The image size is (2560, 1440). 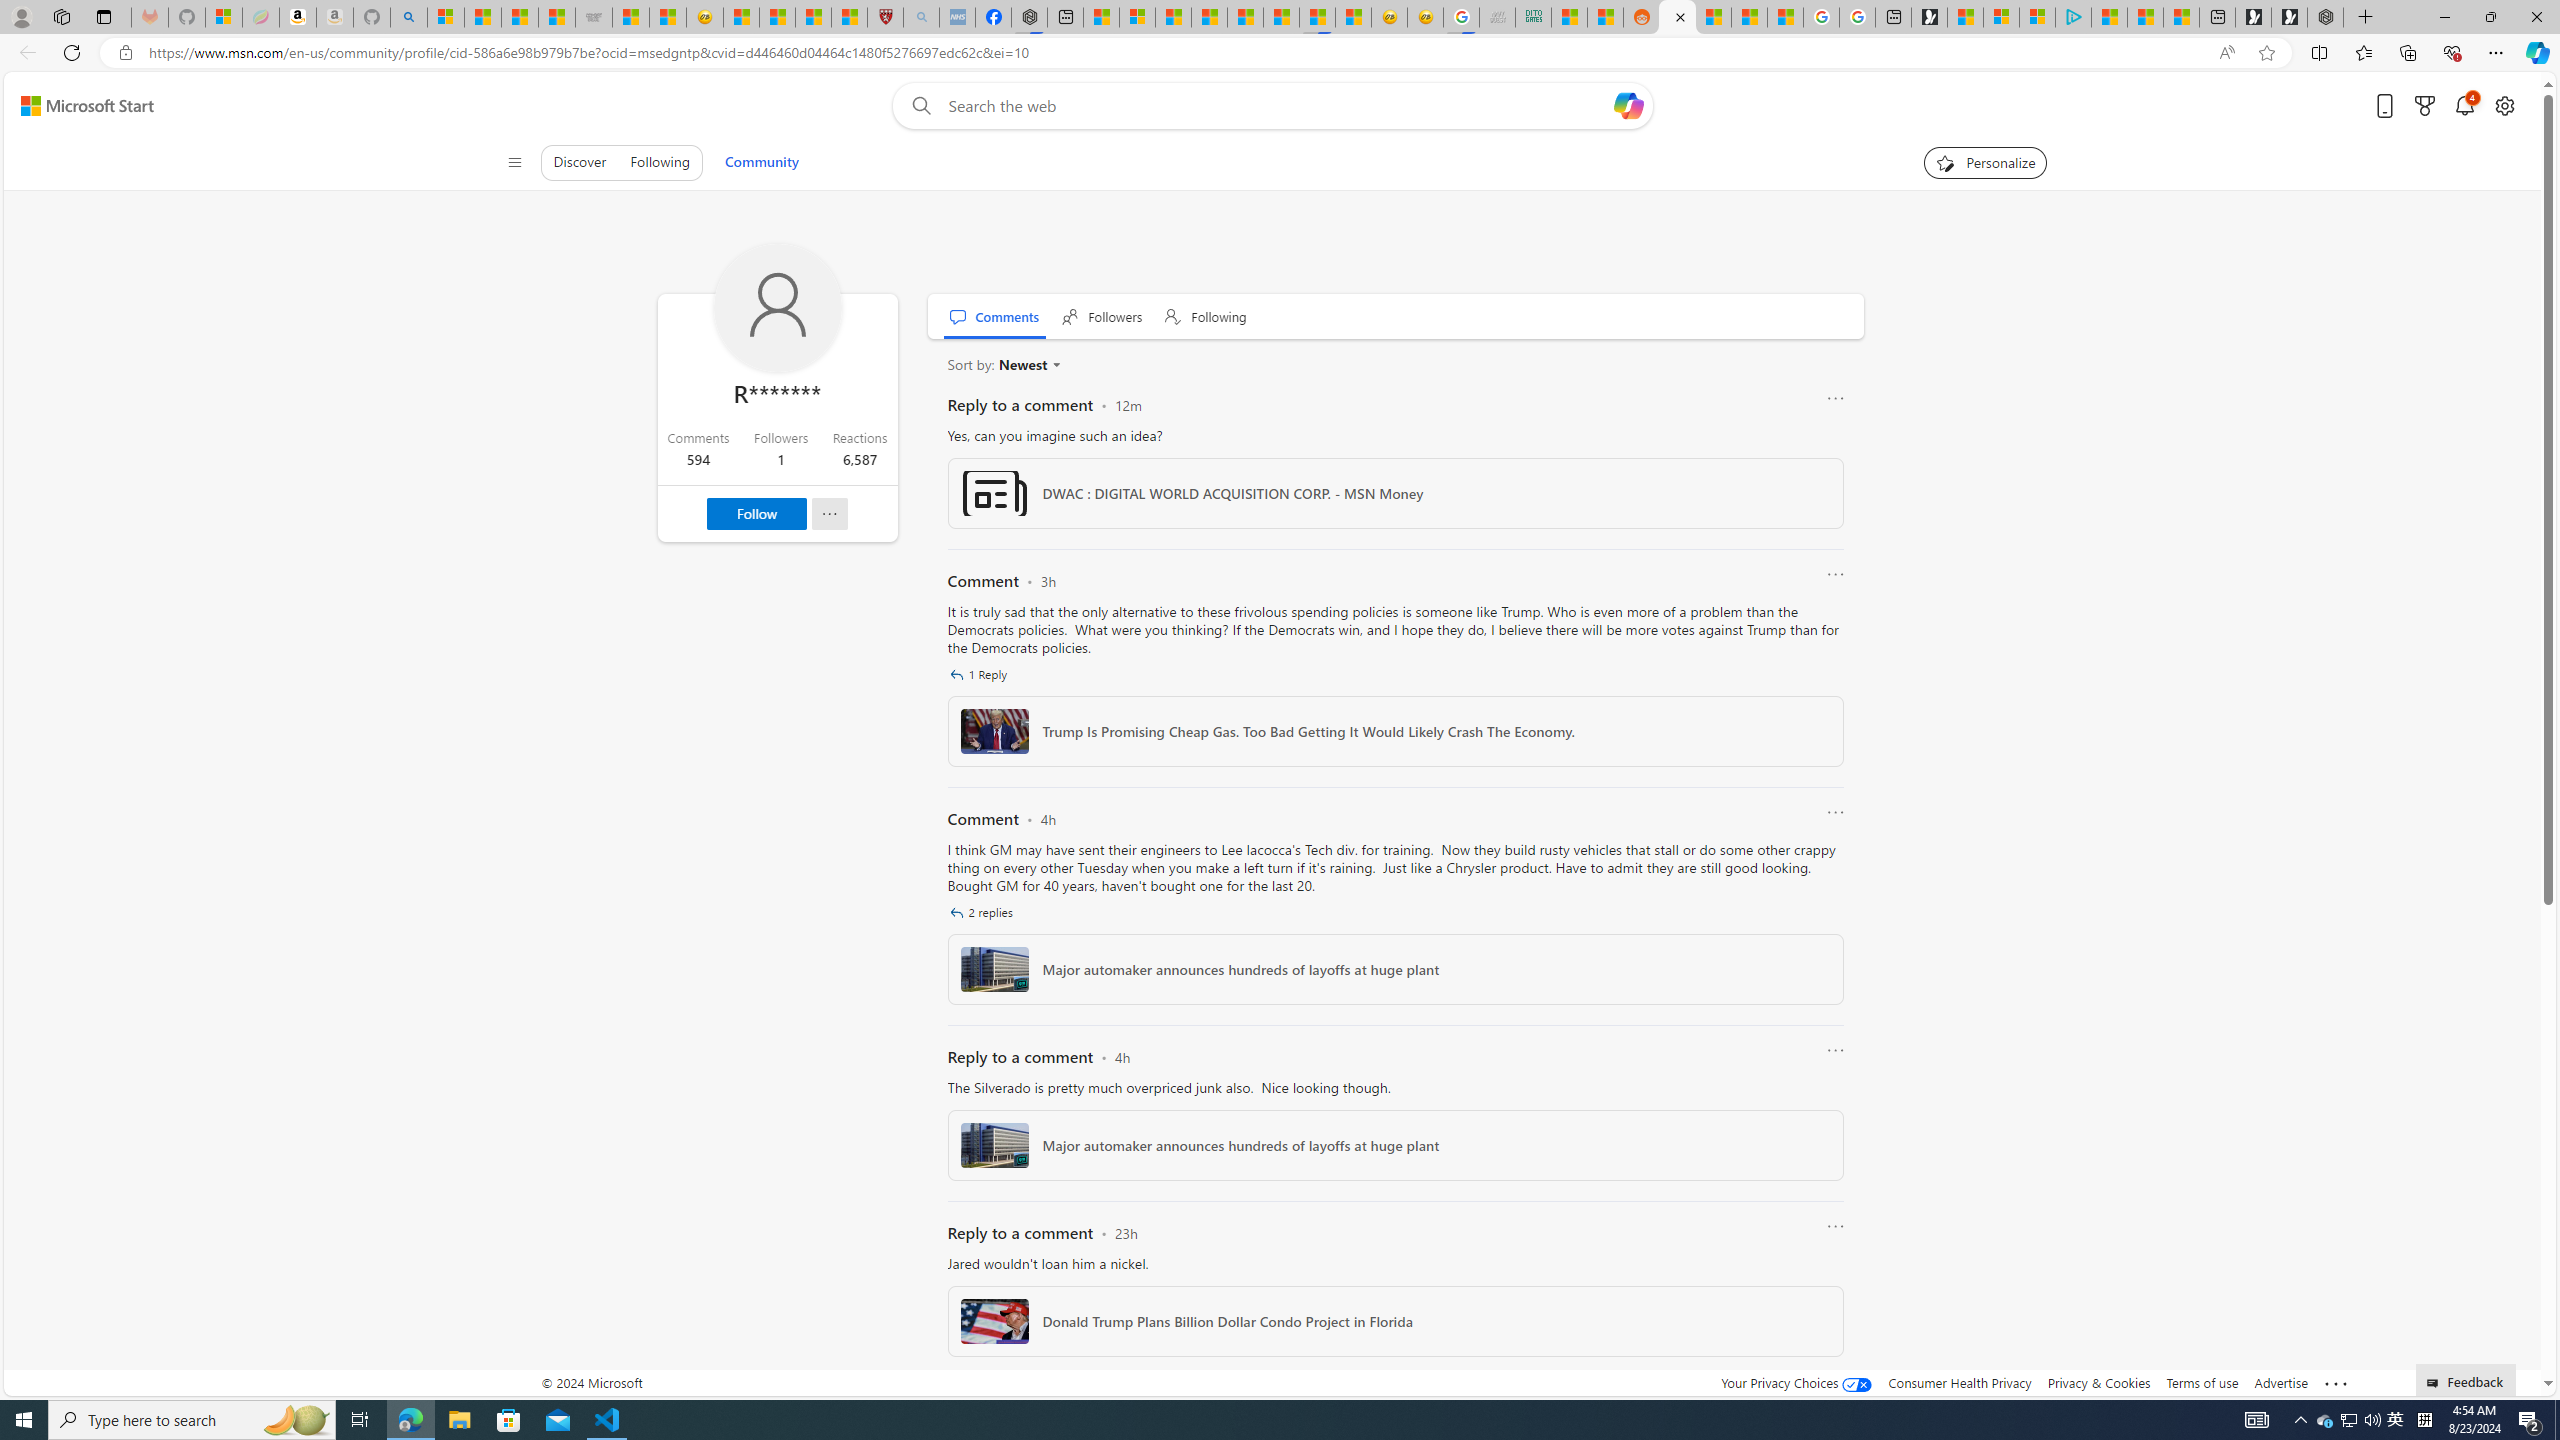 What do you see at coordinates (957, 912) in the screenshot?
I see `Class: cwt-icon-vector` at bounding box center [957, 912].